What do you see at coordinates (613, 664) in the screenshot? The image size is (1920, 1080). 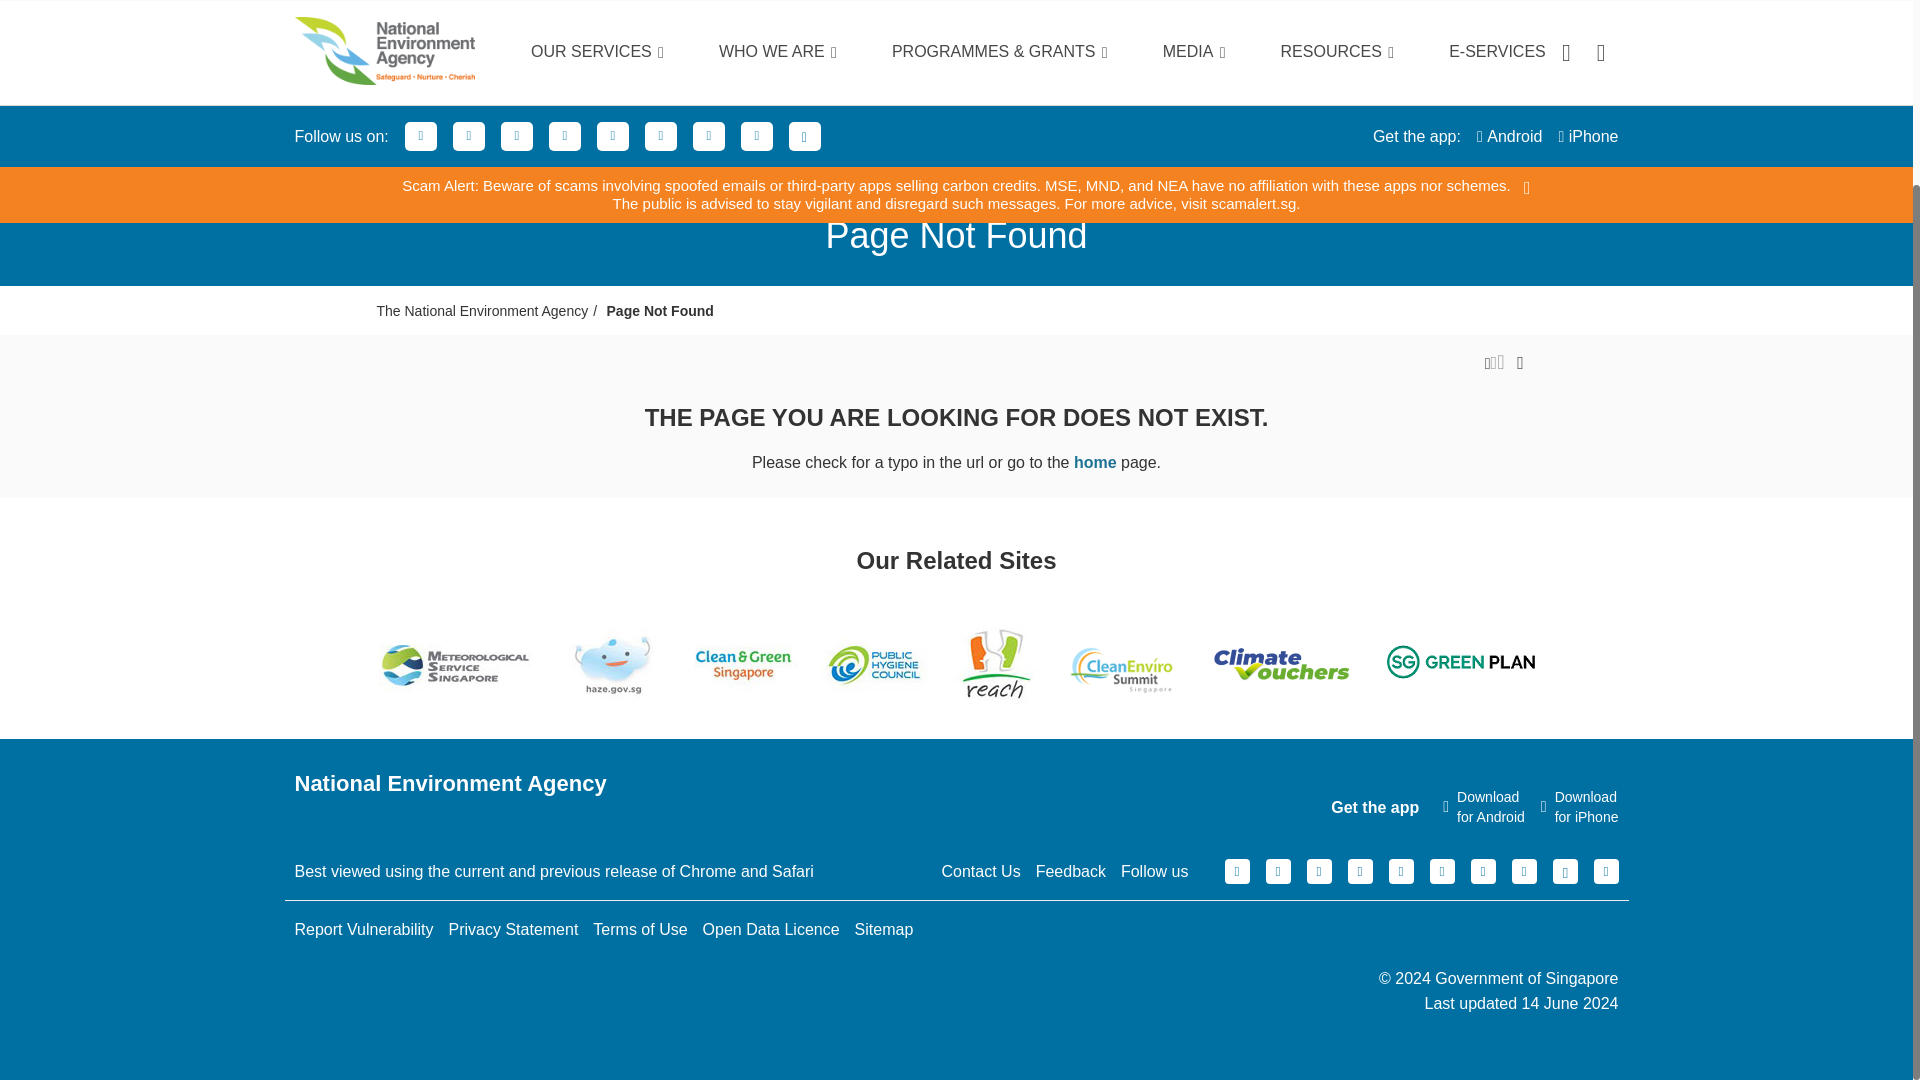 I see `Haze Website` at bounding box center [613, 664].